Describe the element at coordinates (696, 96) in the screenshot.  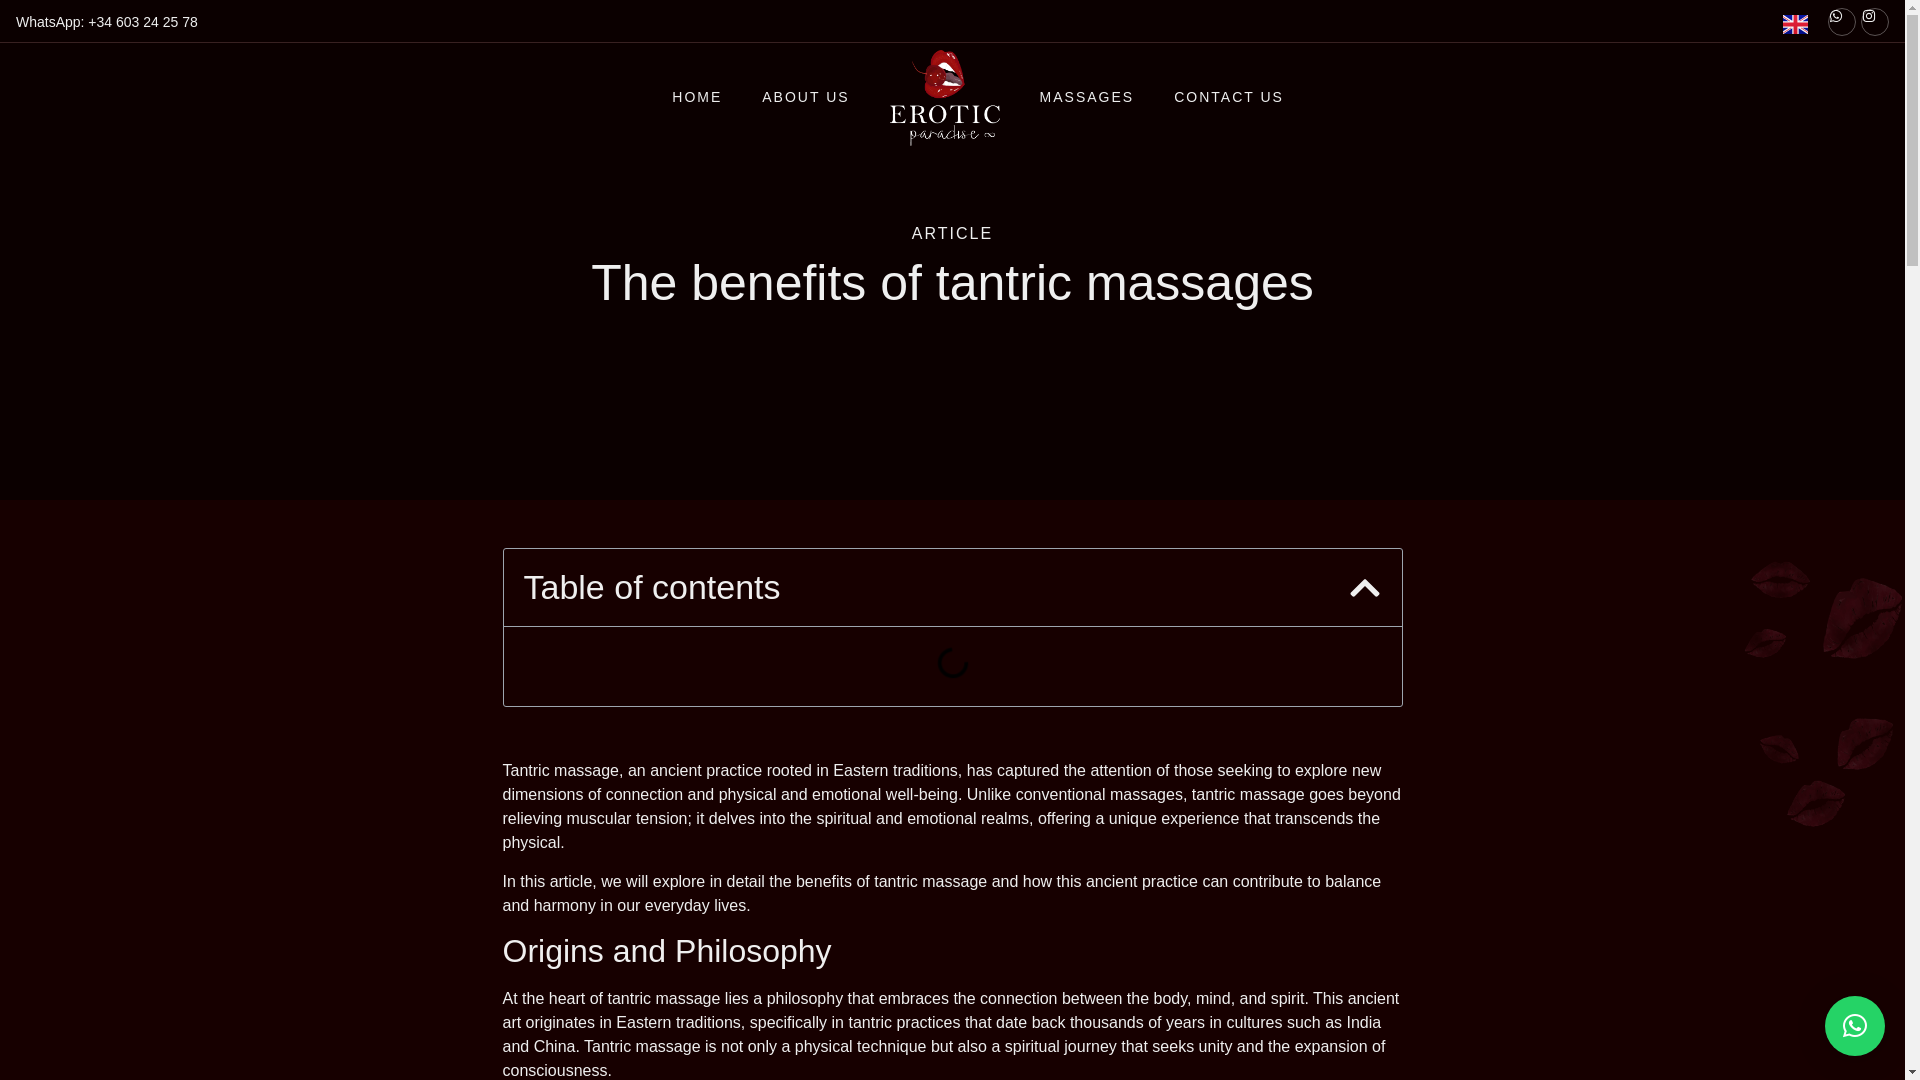
I see `HOME` at that location.